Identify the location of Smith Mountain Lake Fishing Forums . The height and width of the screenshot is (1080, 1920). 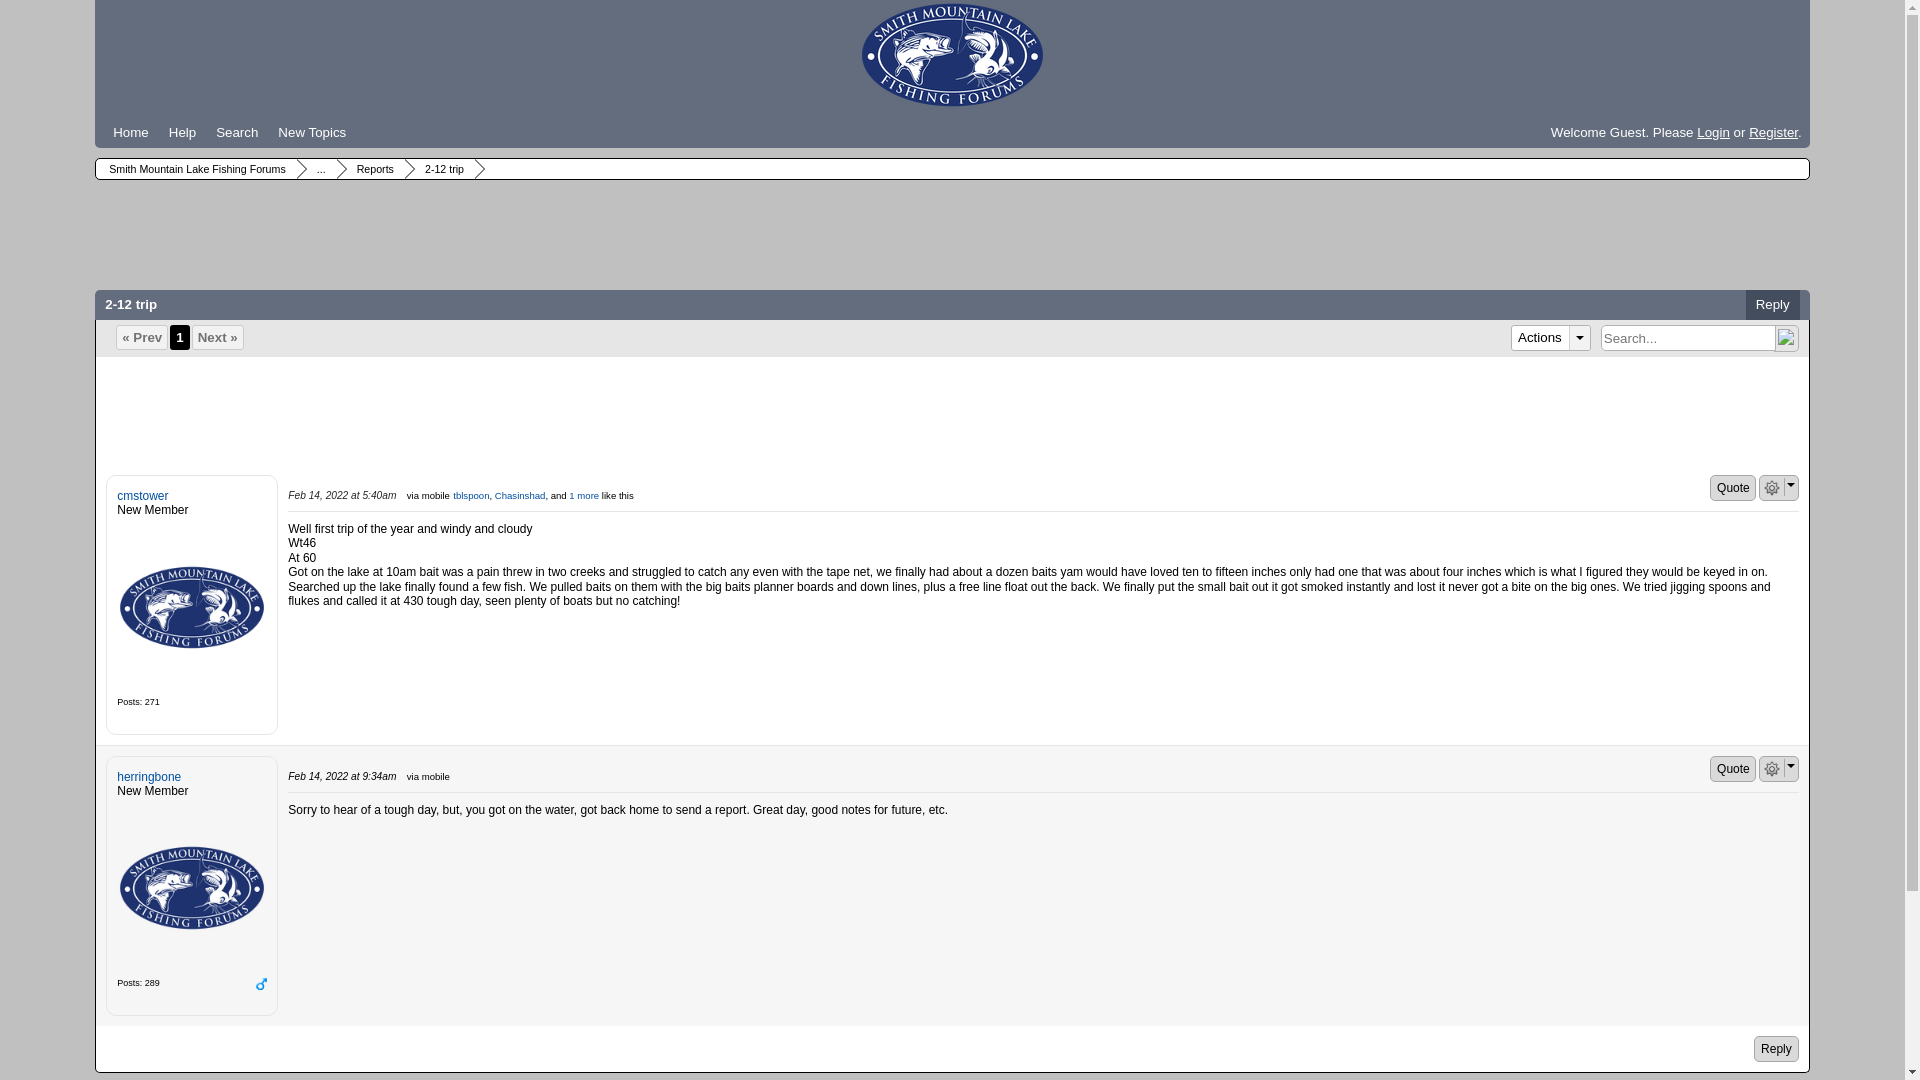
(952, 55).